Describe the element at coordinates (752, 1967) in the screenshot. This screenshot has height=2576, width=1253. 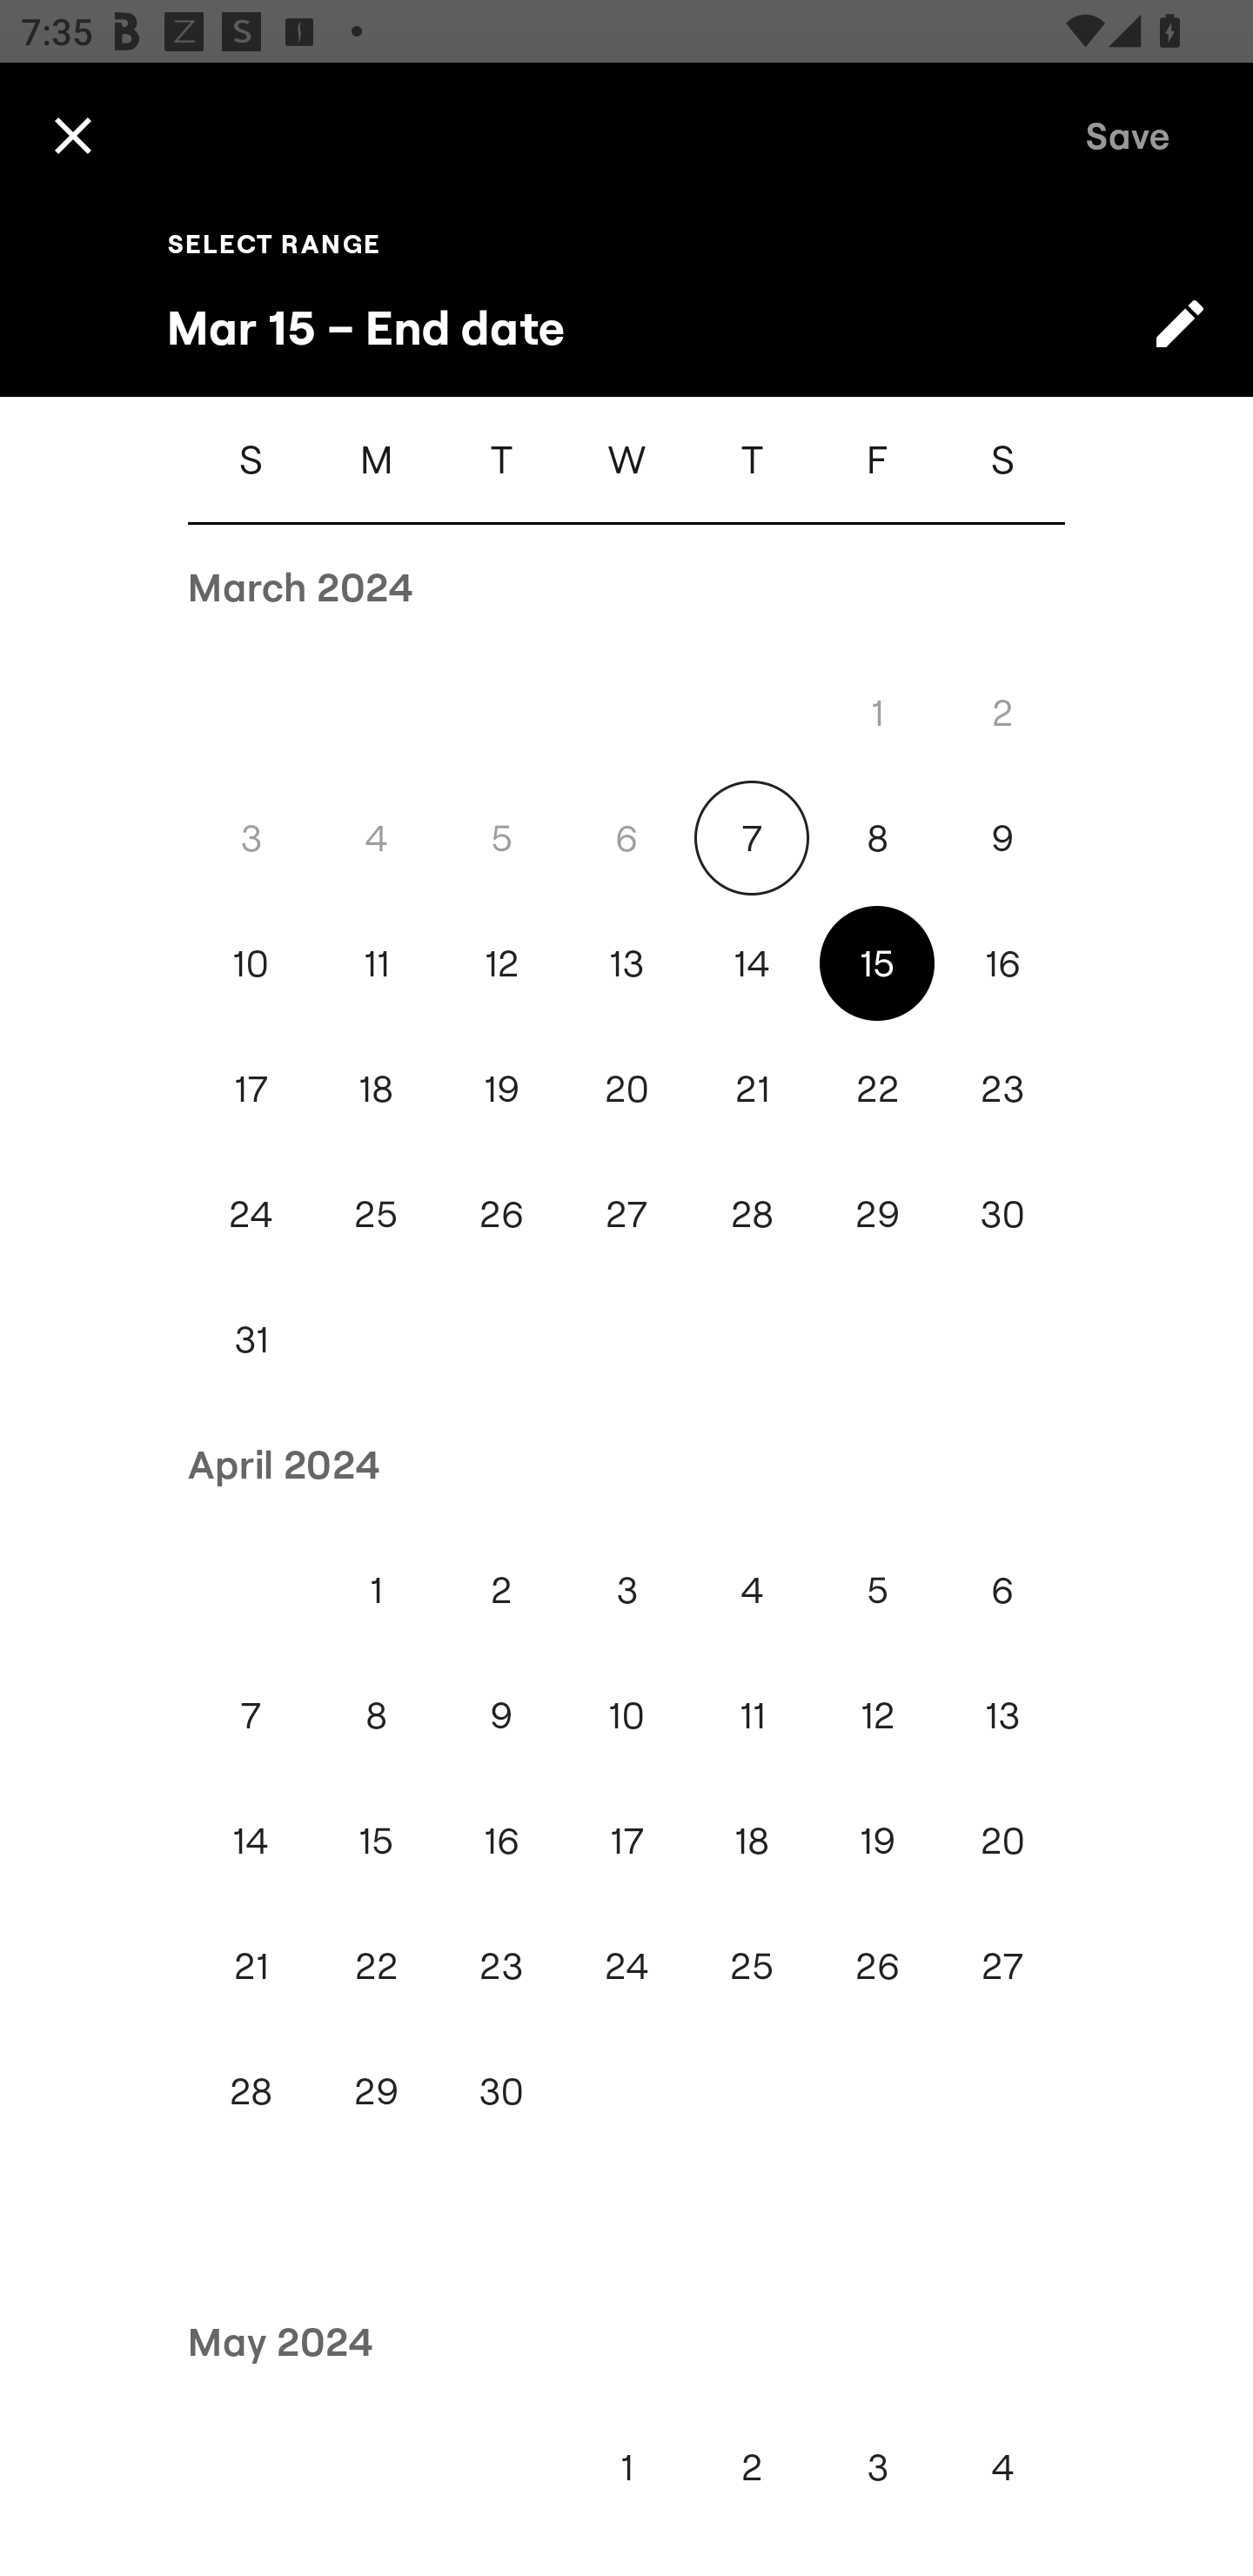
I see `25 Thu, Apr 25` at that location.